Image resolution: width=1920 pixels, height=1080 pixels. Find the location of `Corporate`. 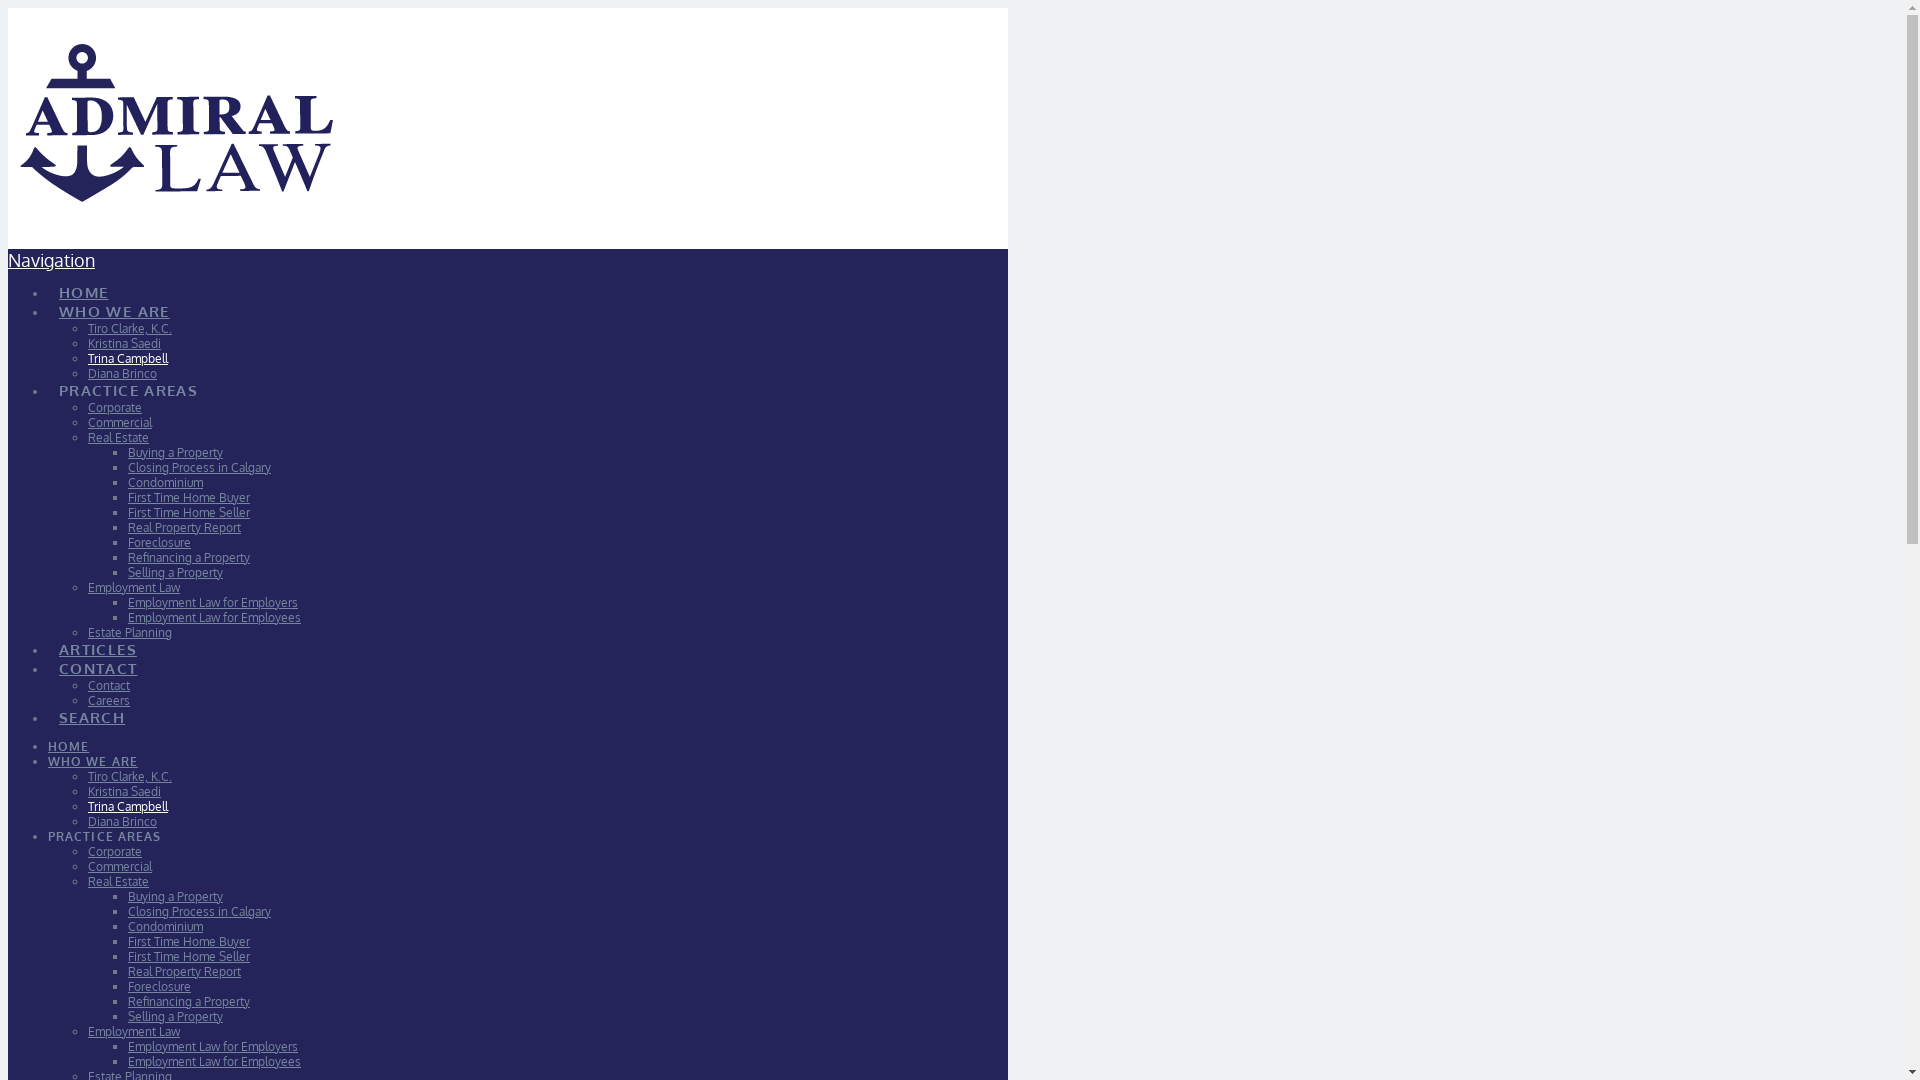

Corporate is located at coordinates (115, 408).